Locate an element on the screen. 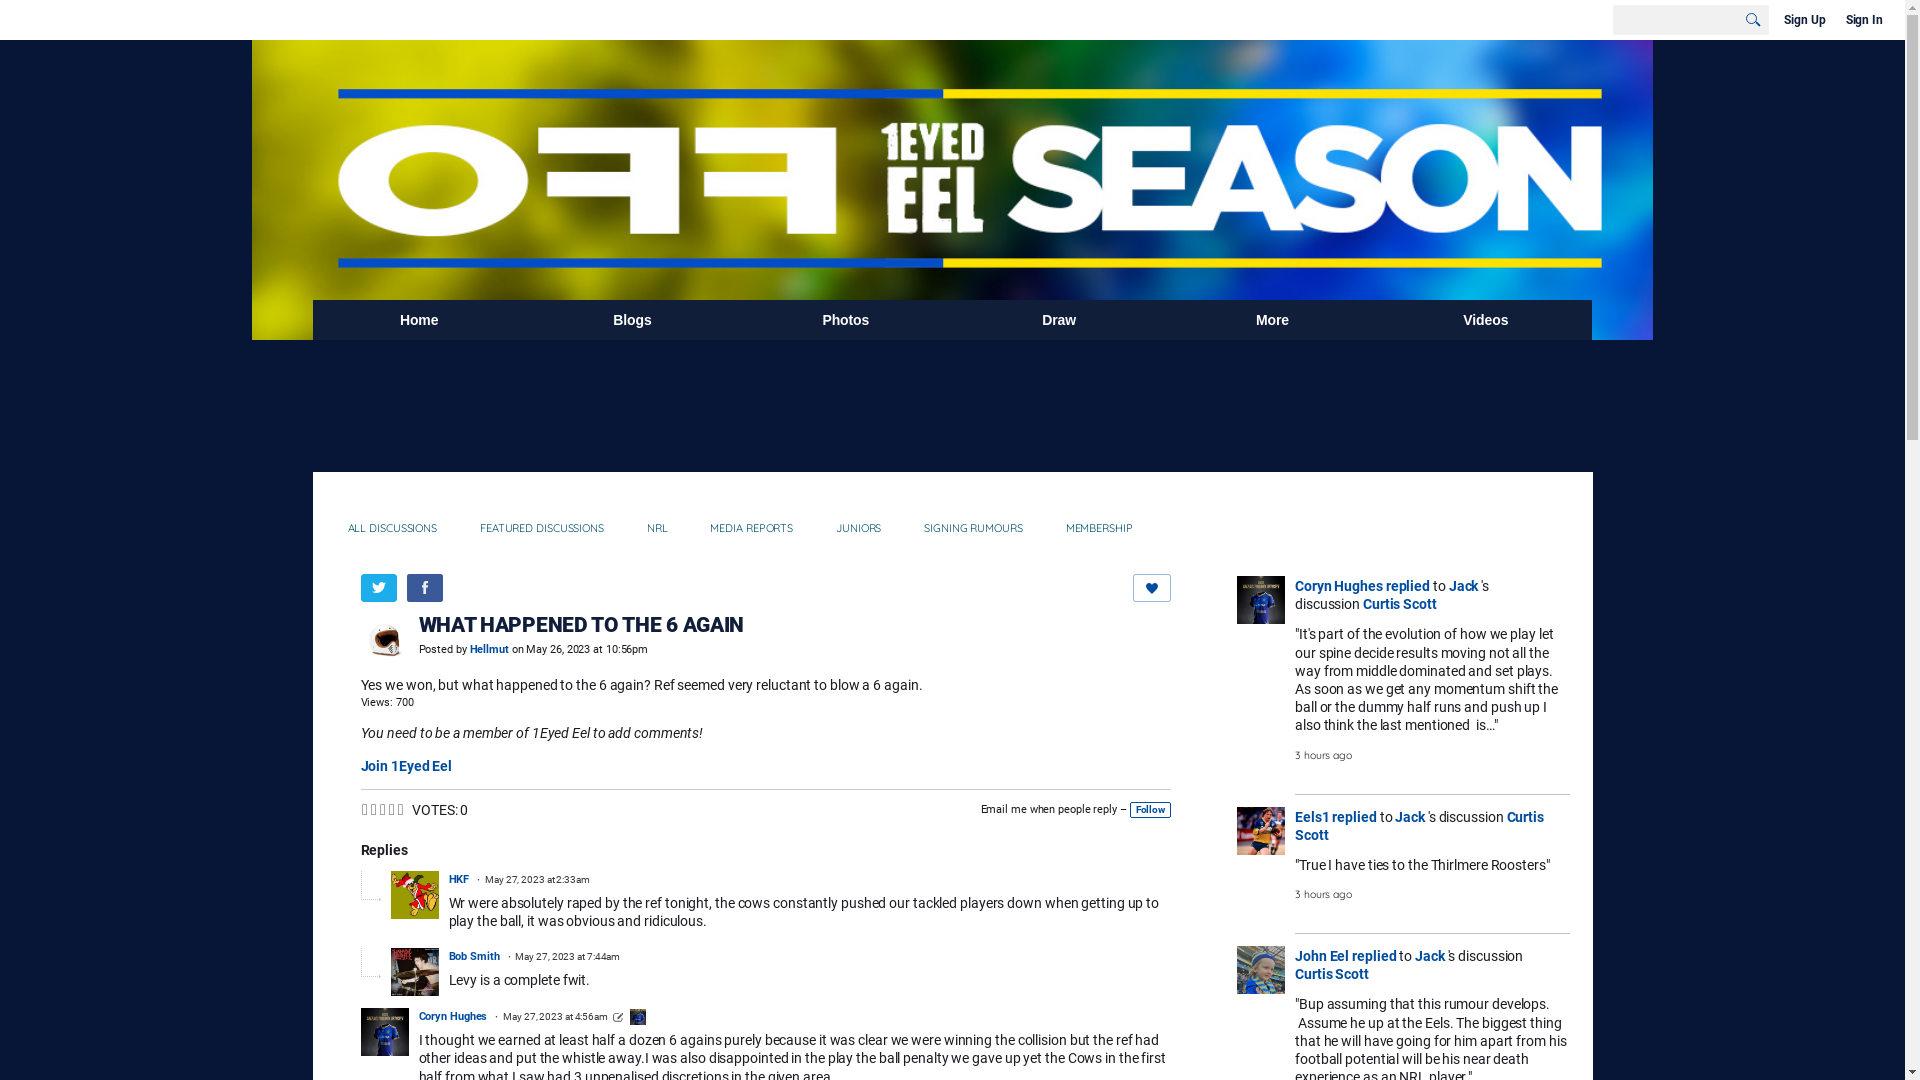 The height and width of the screenshot is (1080, 1920). Twitter is located at coordinates (378, 588).